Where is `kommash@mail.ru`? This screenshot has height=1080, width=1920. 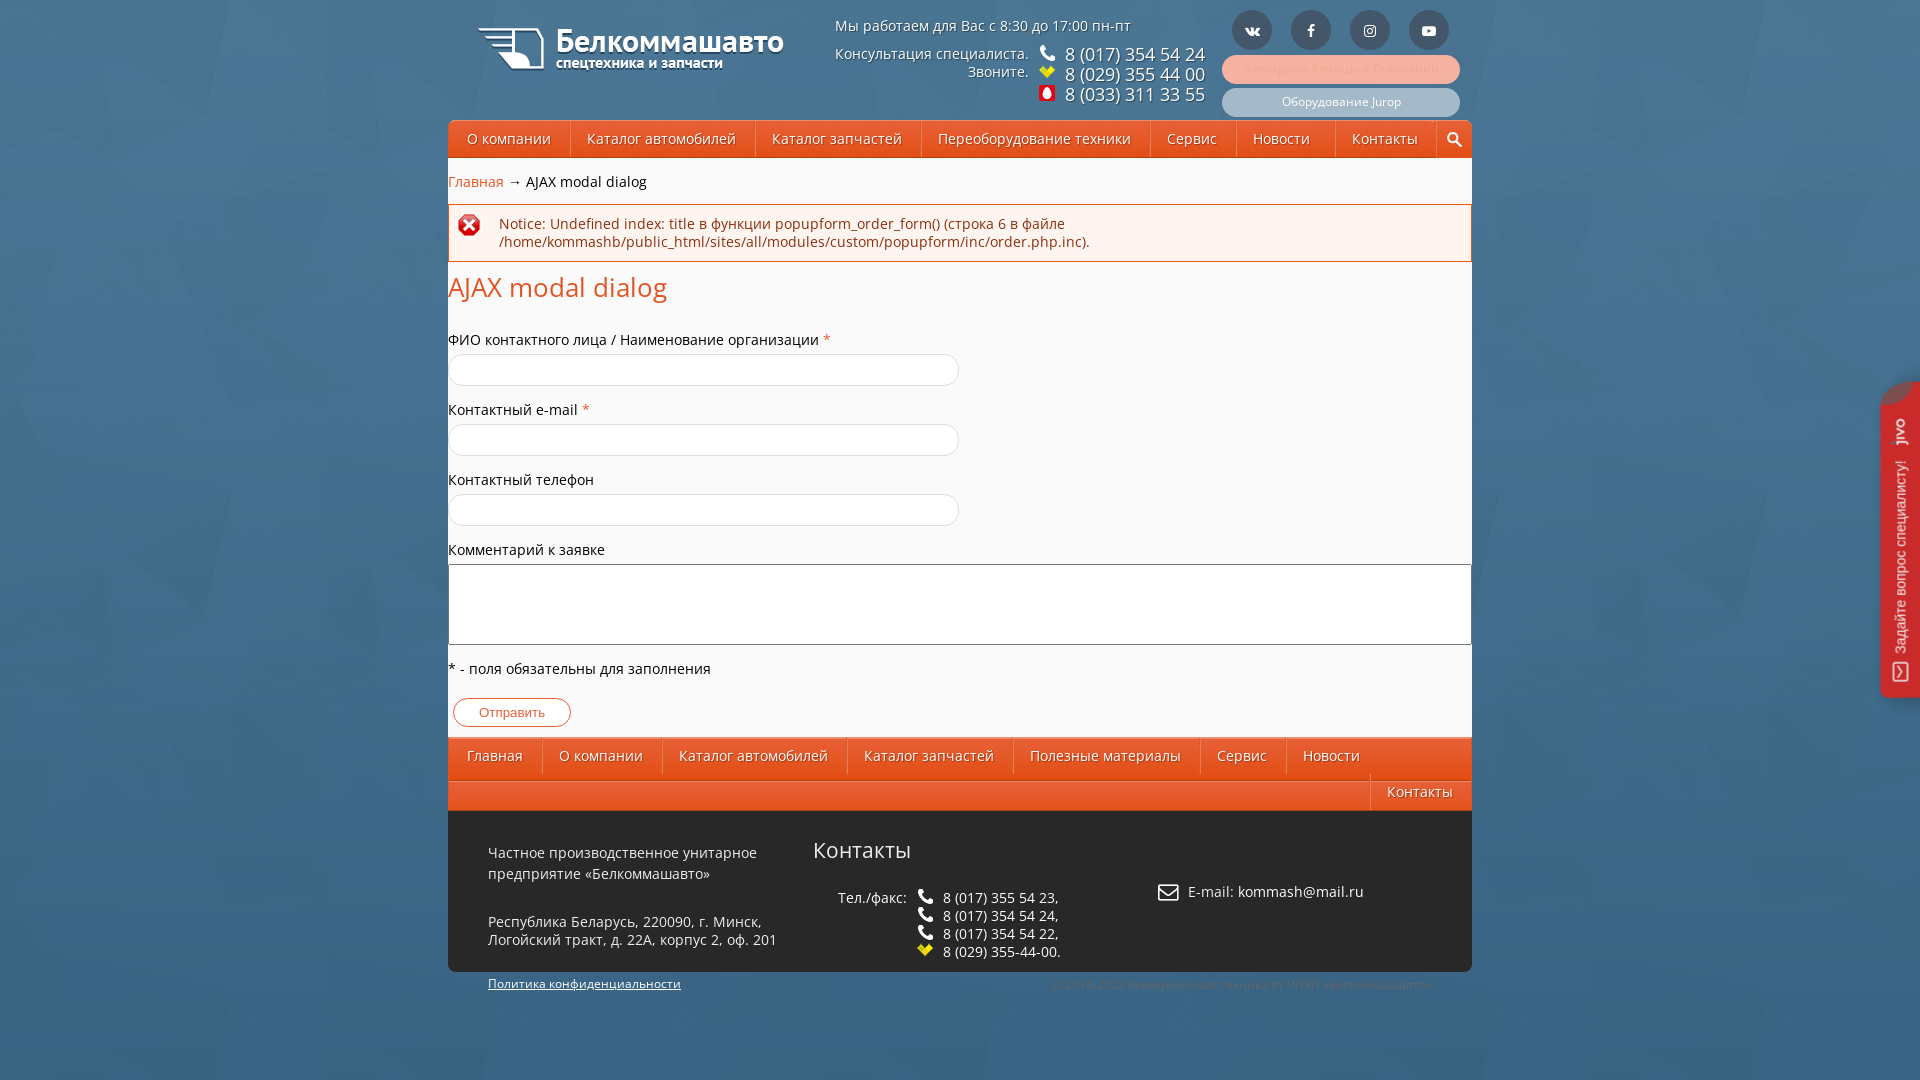 kommash@mail.ru is located at coordinates (1301, 892).